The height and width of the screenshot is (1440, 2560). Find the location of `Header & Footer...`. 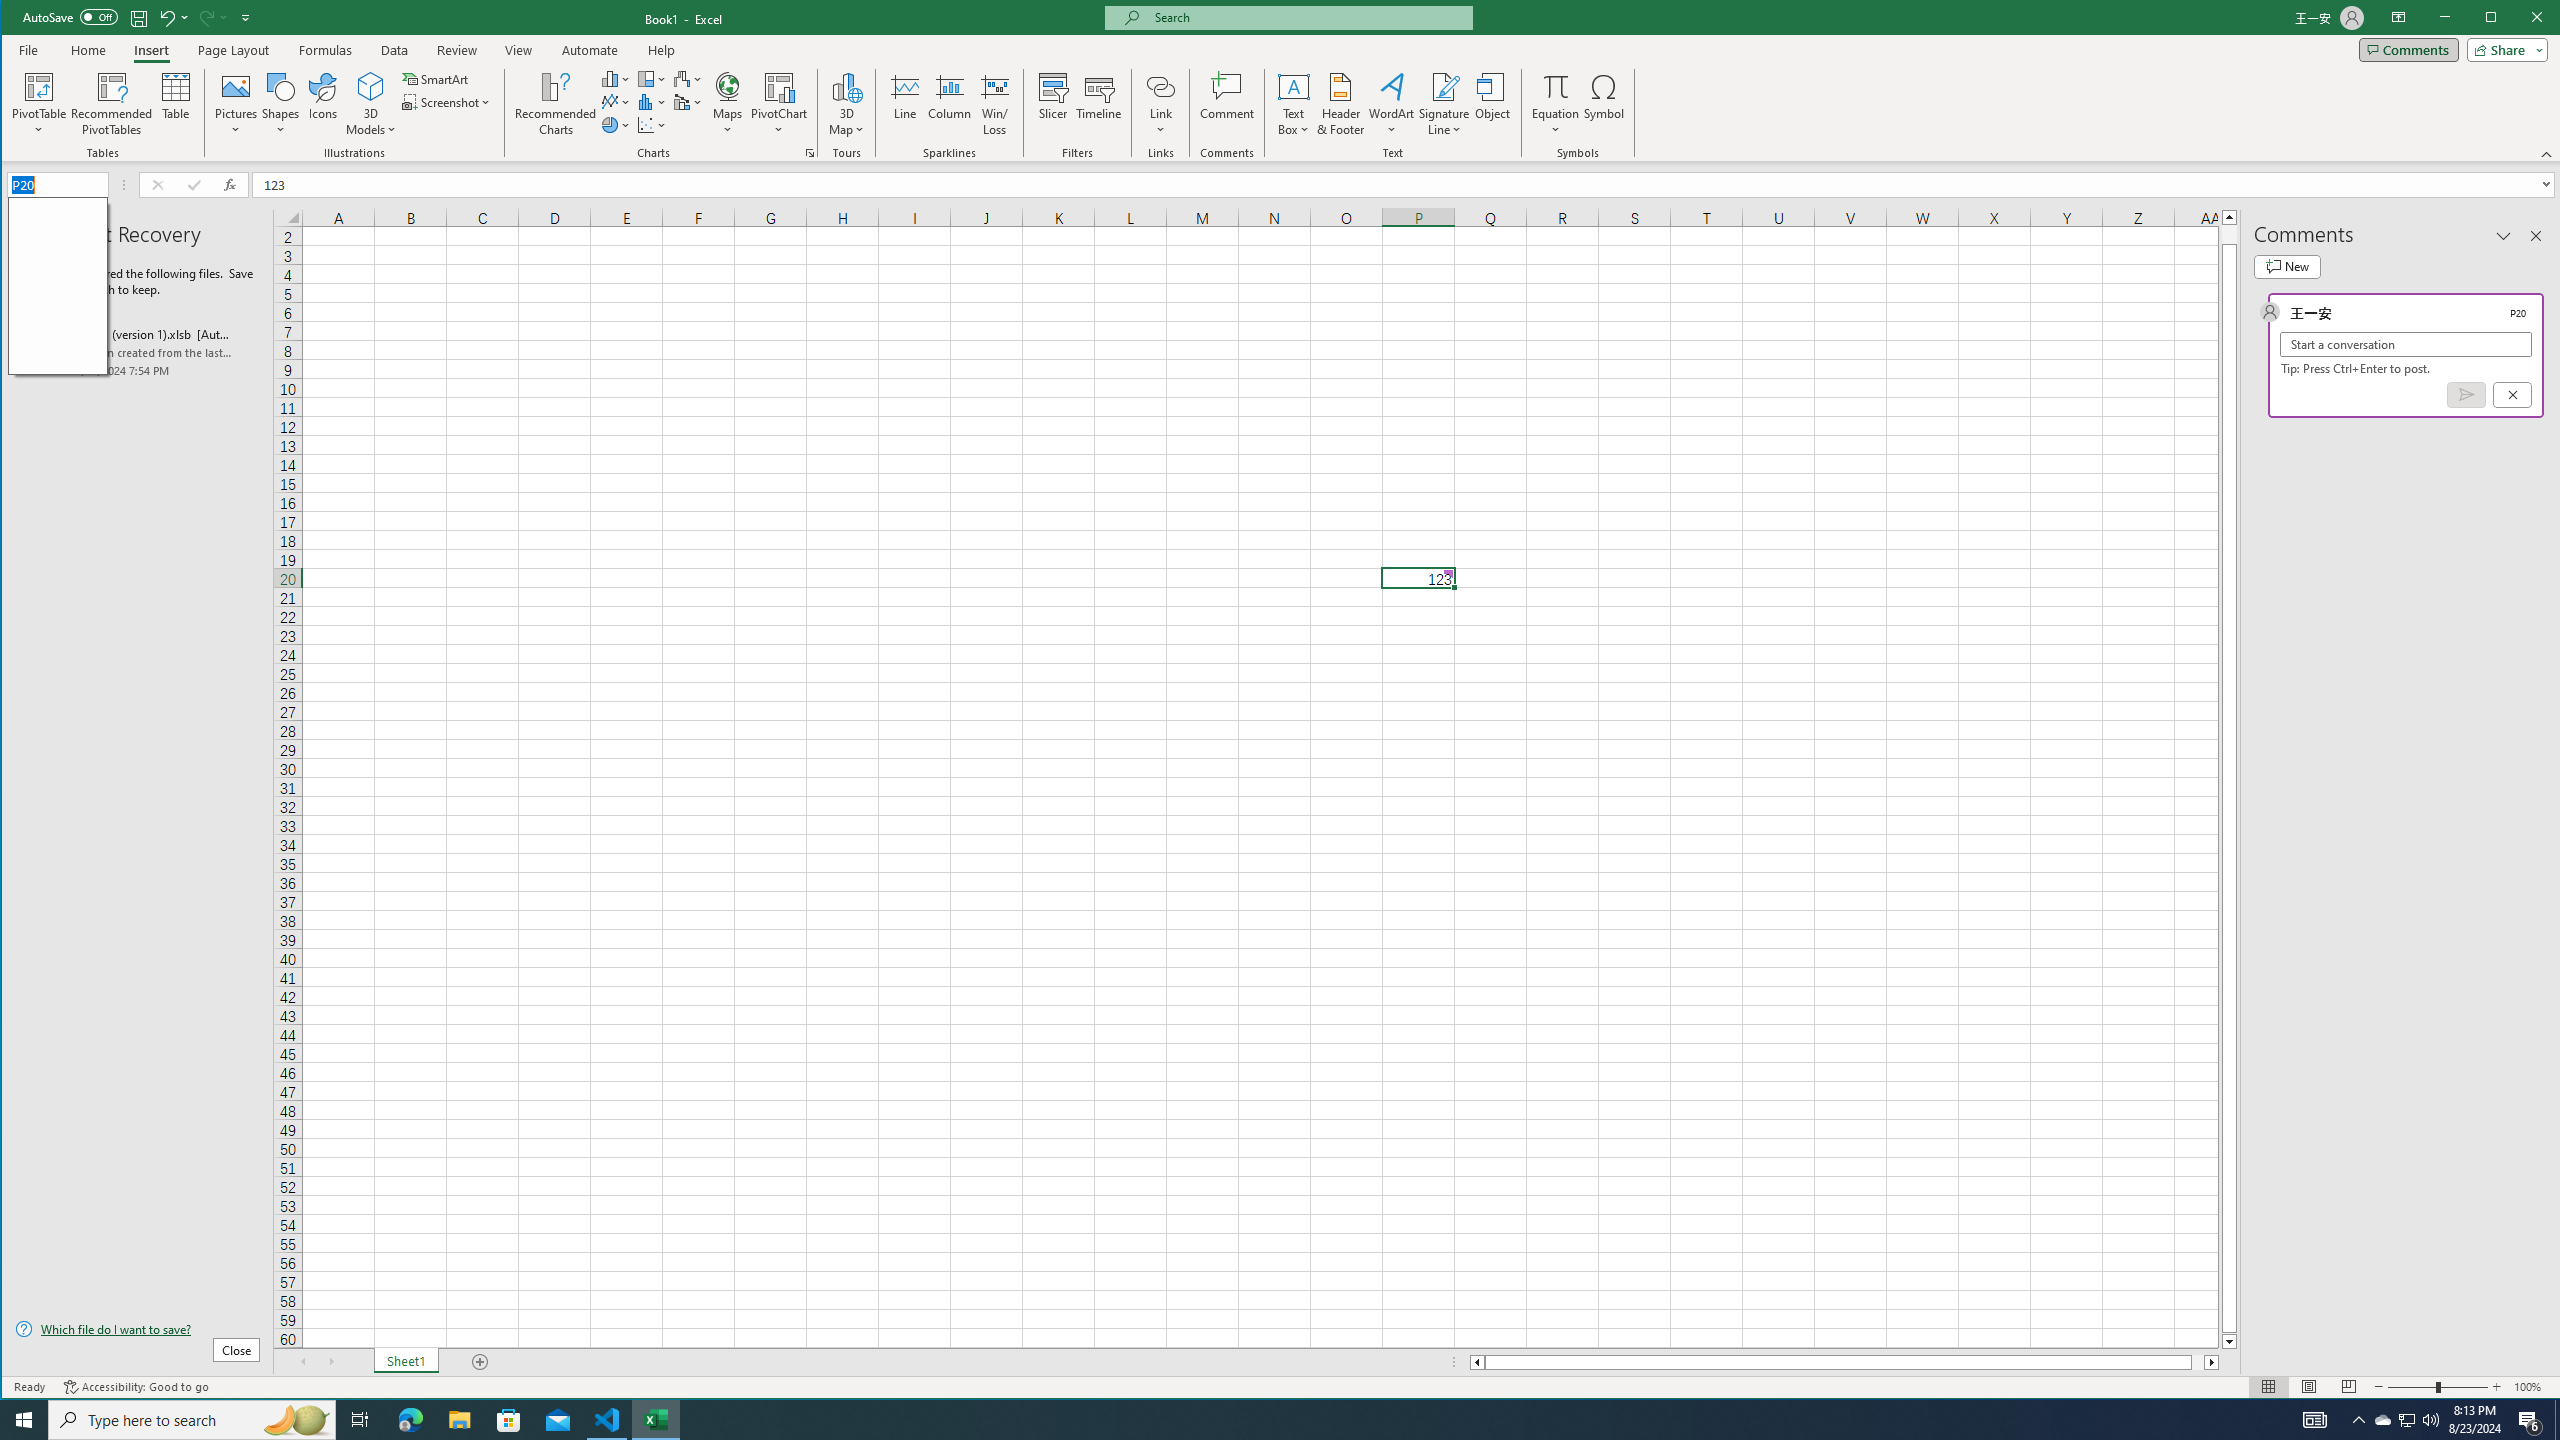

Header & Footer... is located at coordinates (2408, 1420).